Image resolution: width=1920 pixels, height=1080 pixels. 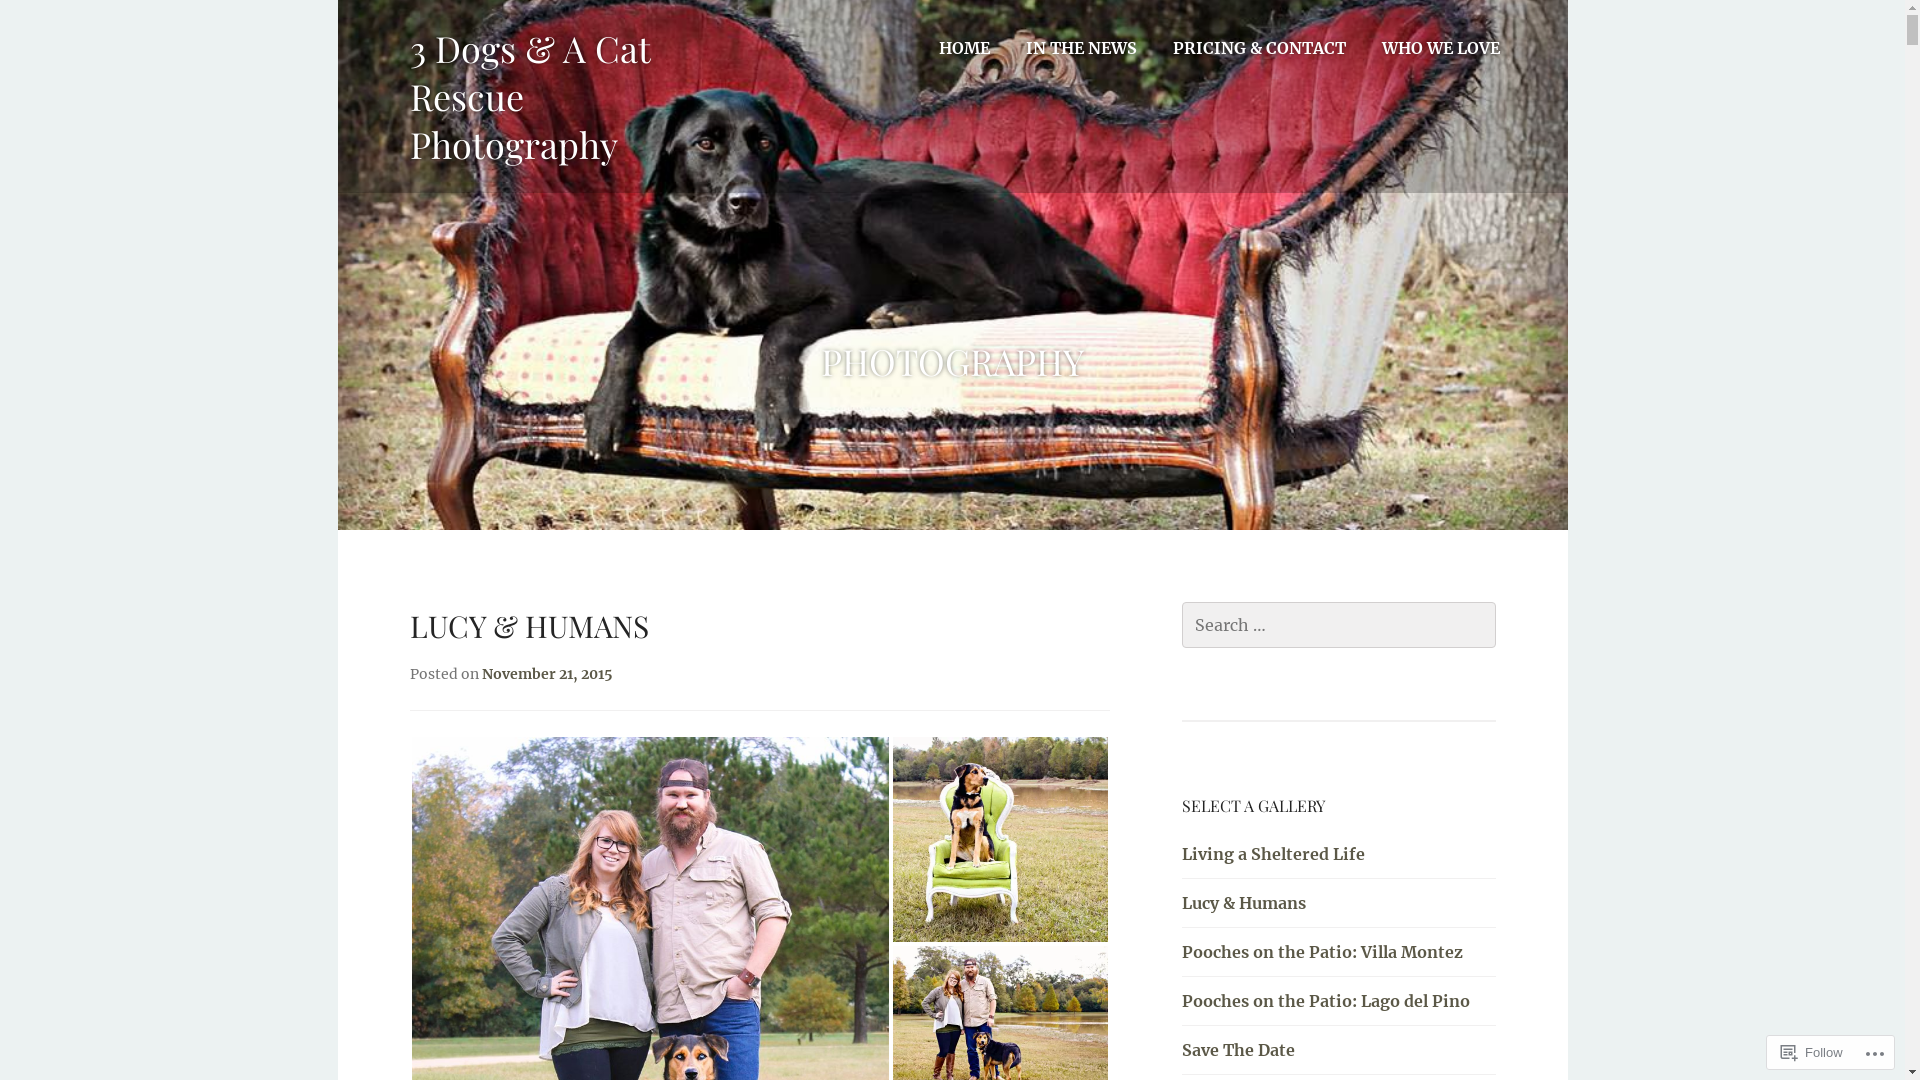 I want to click on Living a Sheltered Life, so click(x=1274, y=854).